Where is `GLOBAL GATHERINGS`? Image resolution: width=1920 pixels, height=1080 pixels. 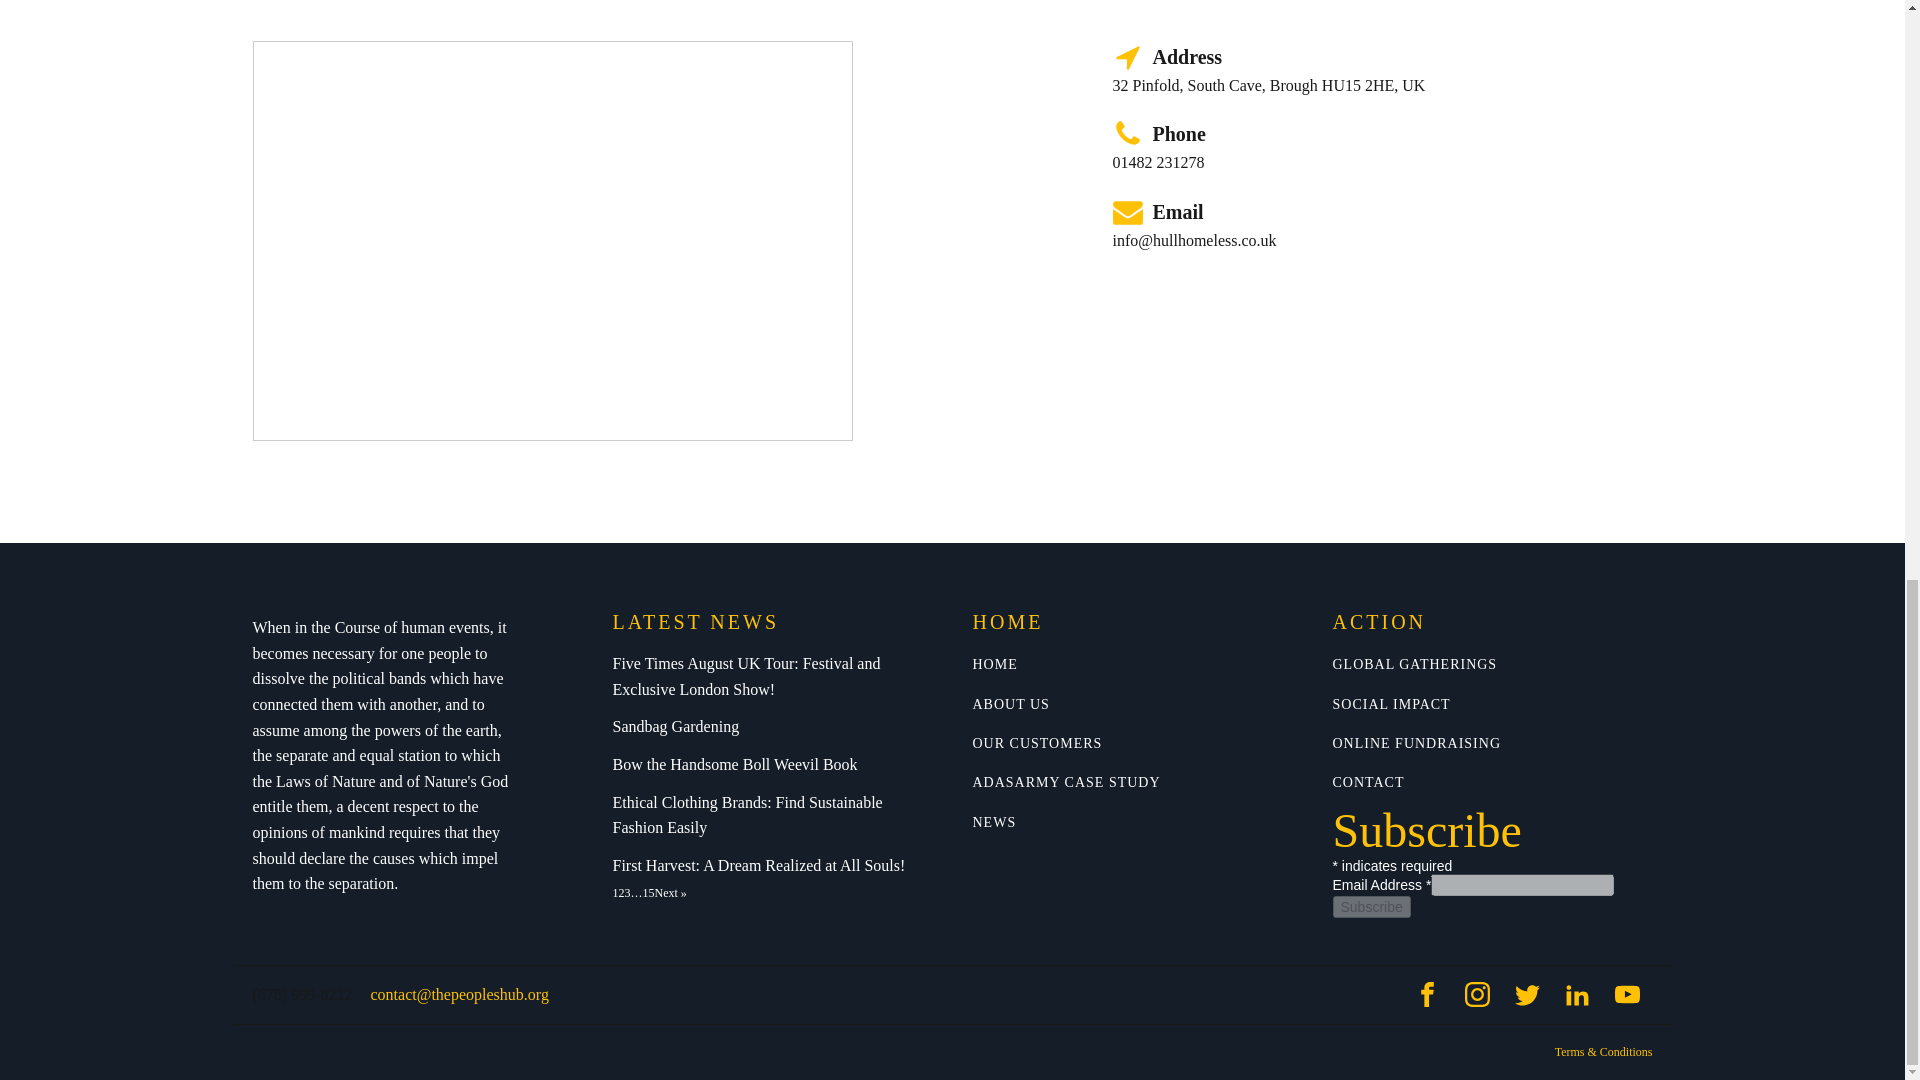 GLOBAL GATHERINGS is located at coordinates (1414, 664).